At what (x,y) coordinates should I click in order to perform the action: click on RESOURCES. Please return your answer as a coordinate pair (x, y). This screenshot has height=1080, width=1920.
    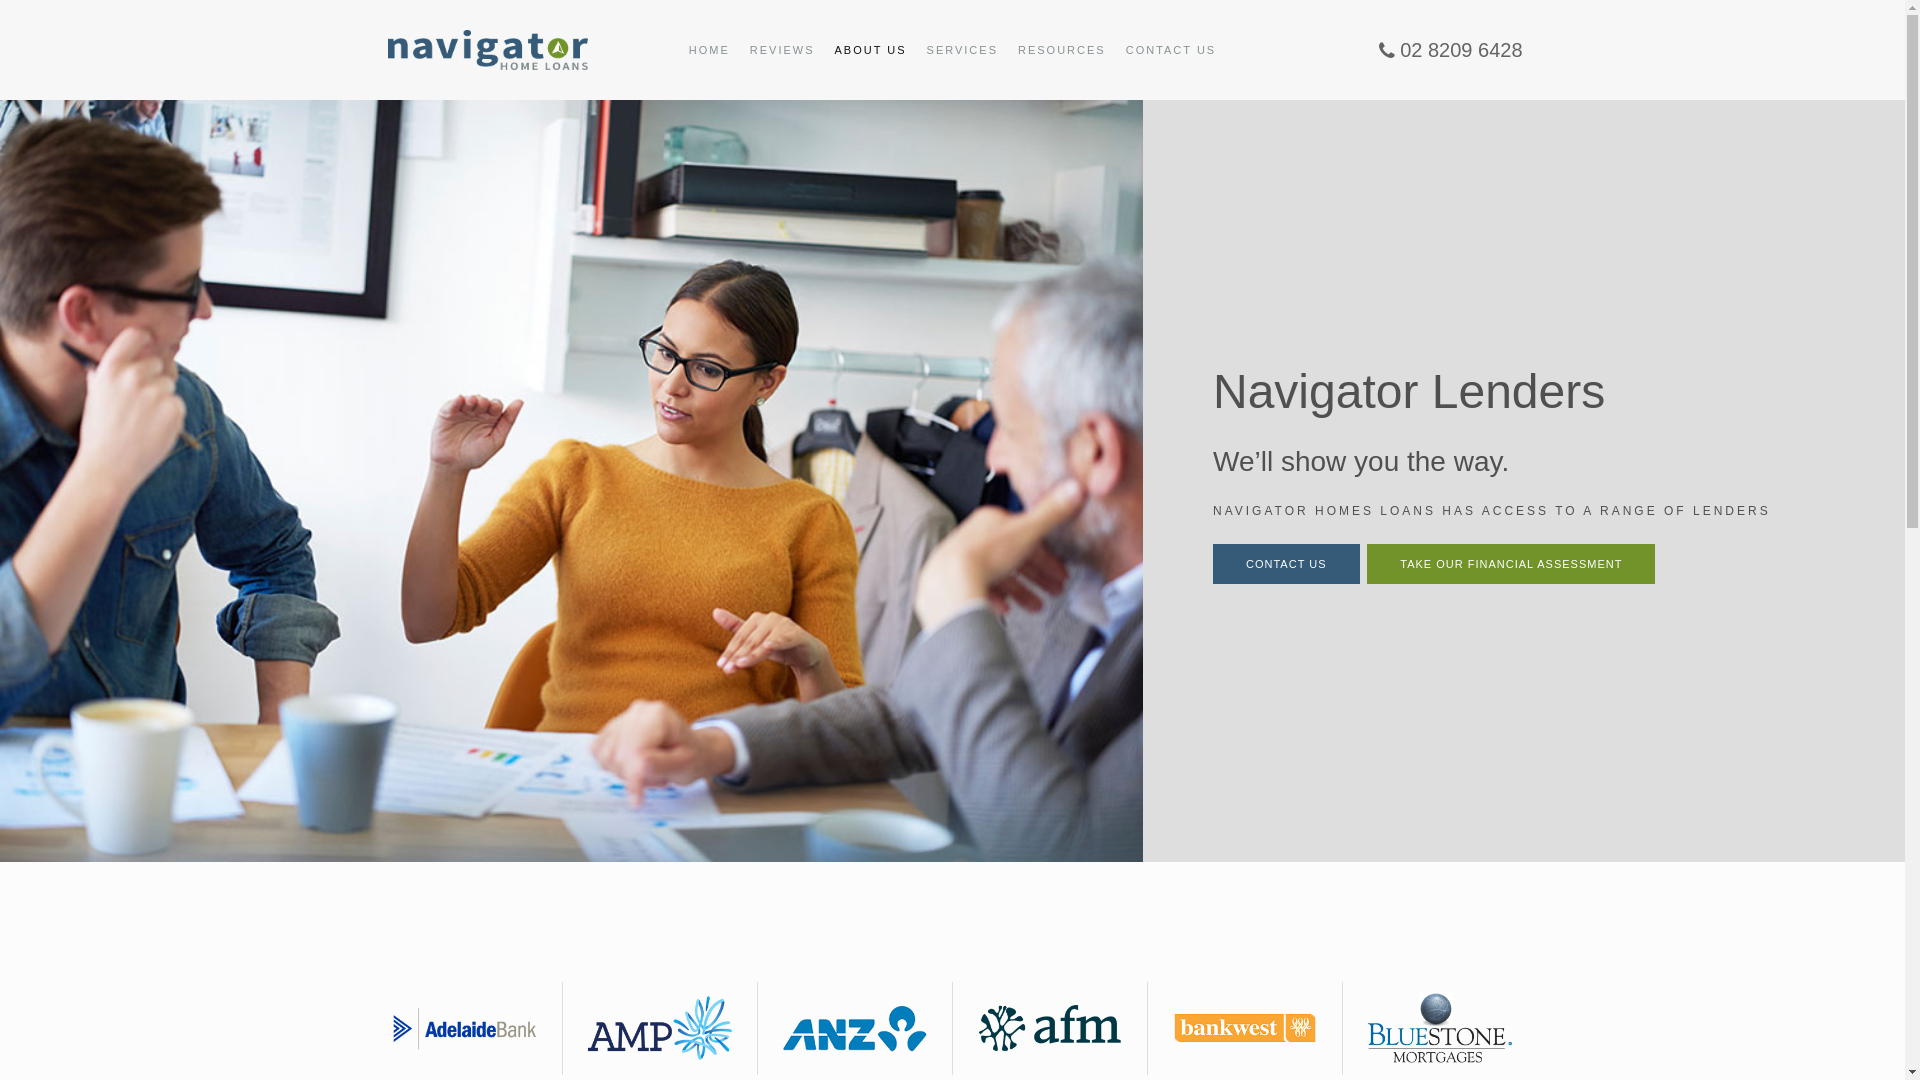
    Looking at the image, I should click on (1062, 50).